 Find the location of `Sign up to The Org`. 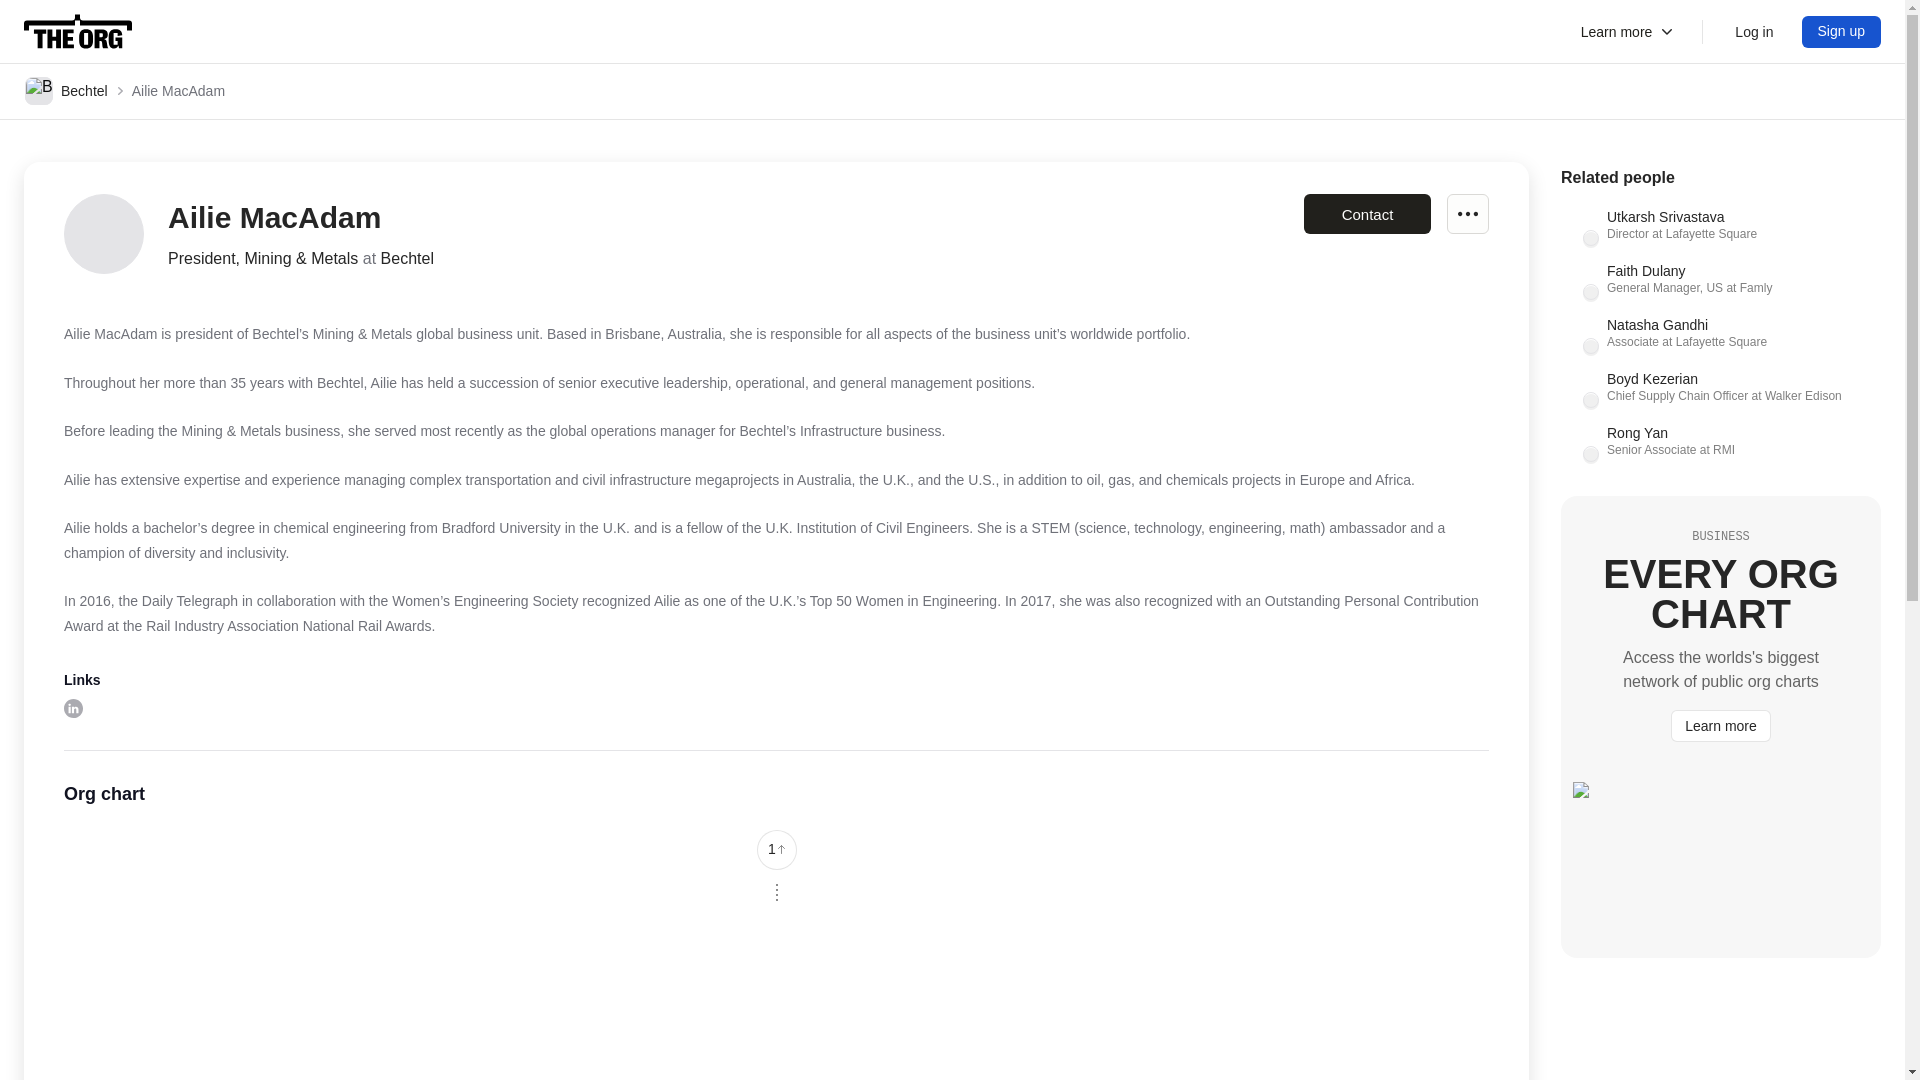

Sign up to The Org is located at coordinates (776, 850).